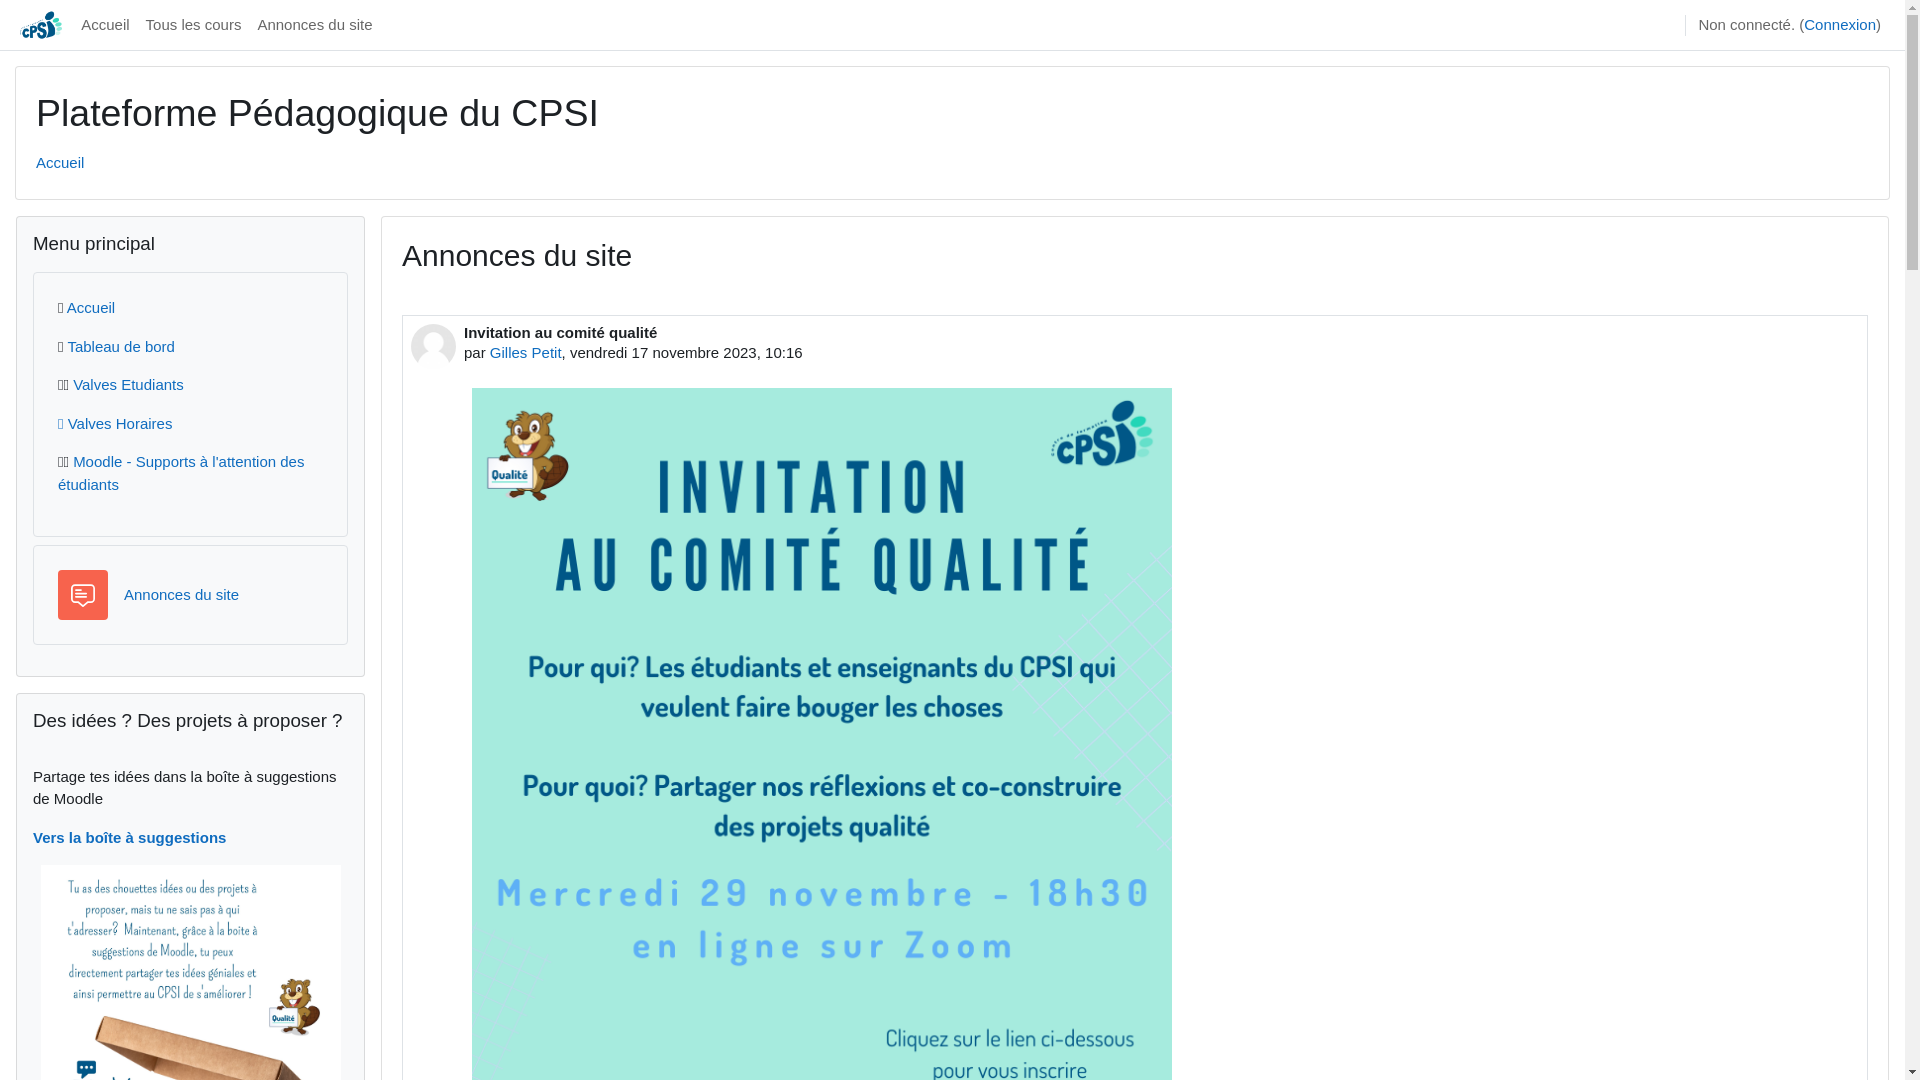 The width and height of the screenshot is (1920, 1080). What do you see at coordinates (16, 214) in the screenshot?
I see `Passer Menu principal` at bounding box center [16, 214].